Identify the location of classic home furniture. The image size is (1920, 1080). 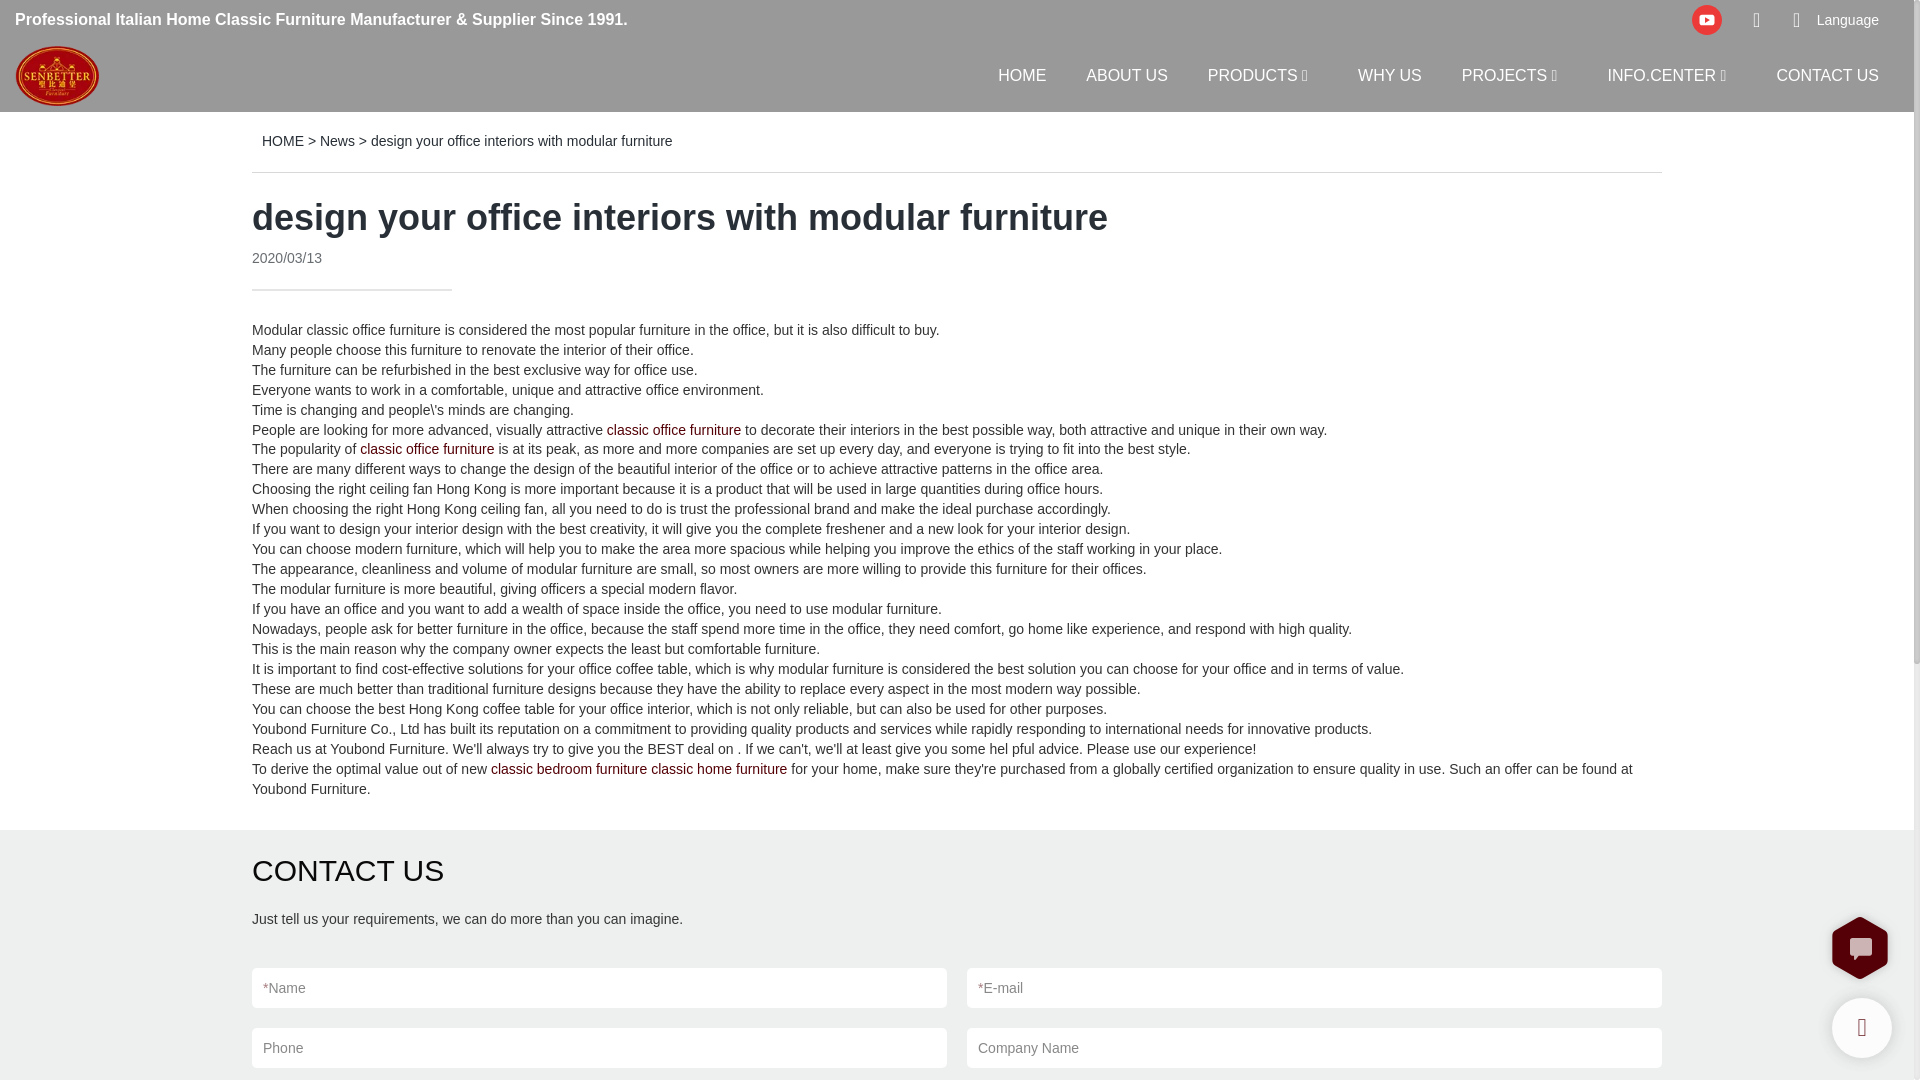
(718, 768).